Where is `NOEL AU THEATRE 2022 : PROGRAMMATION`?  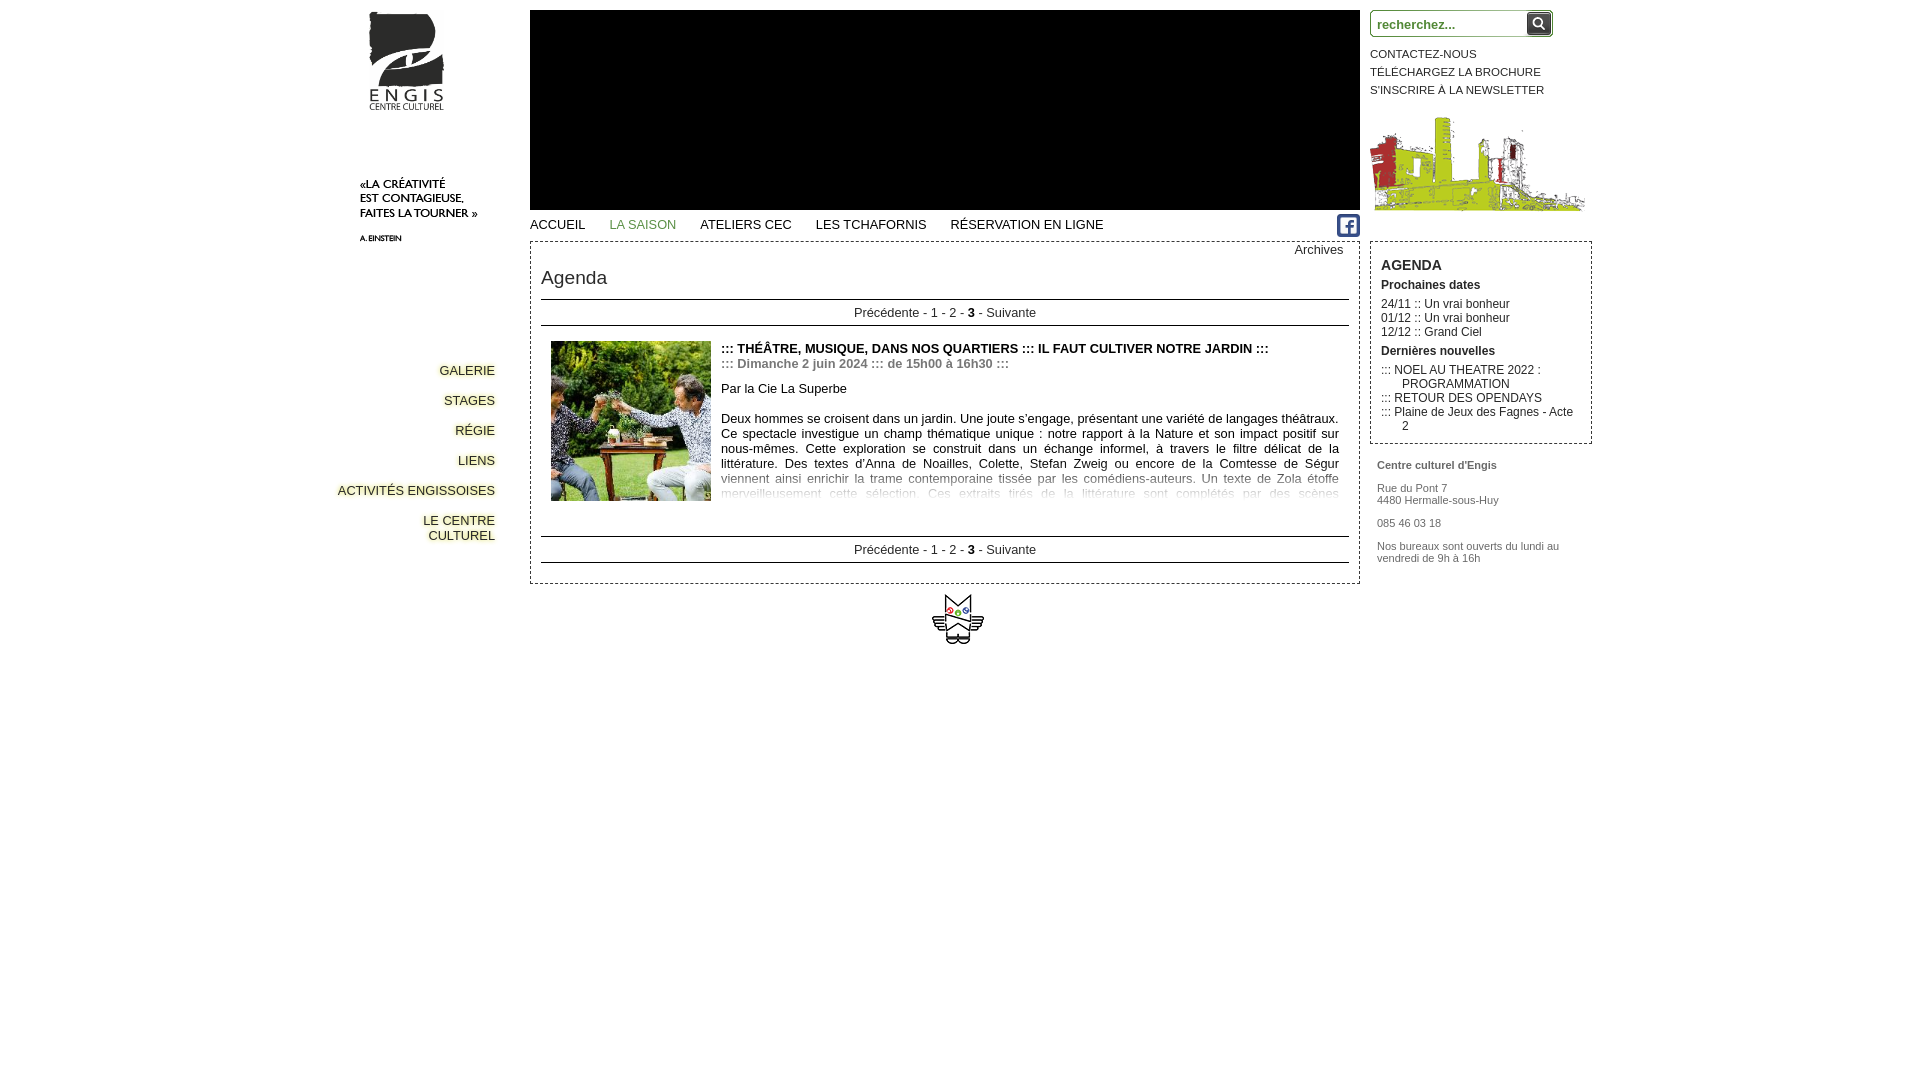 NOEL AU THEATRE 2022 : PROGRAMMATION is located at coordinates (1468, 377).